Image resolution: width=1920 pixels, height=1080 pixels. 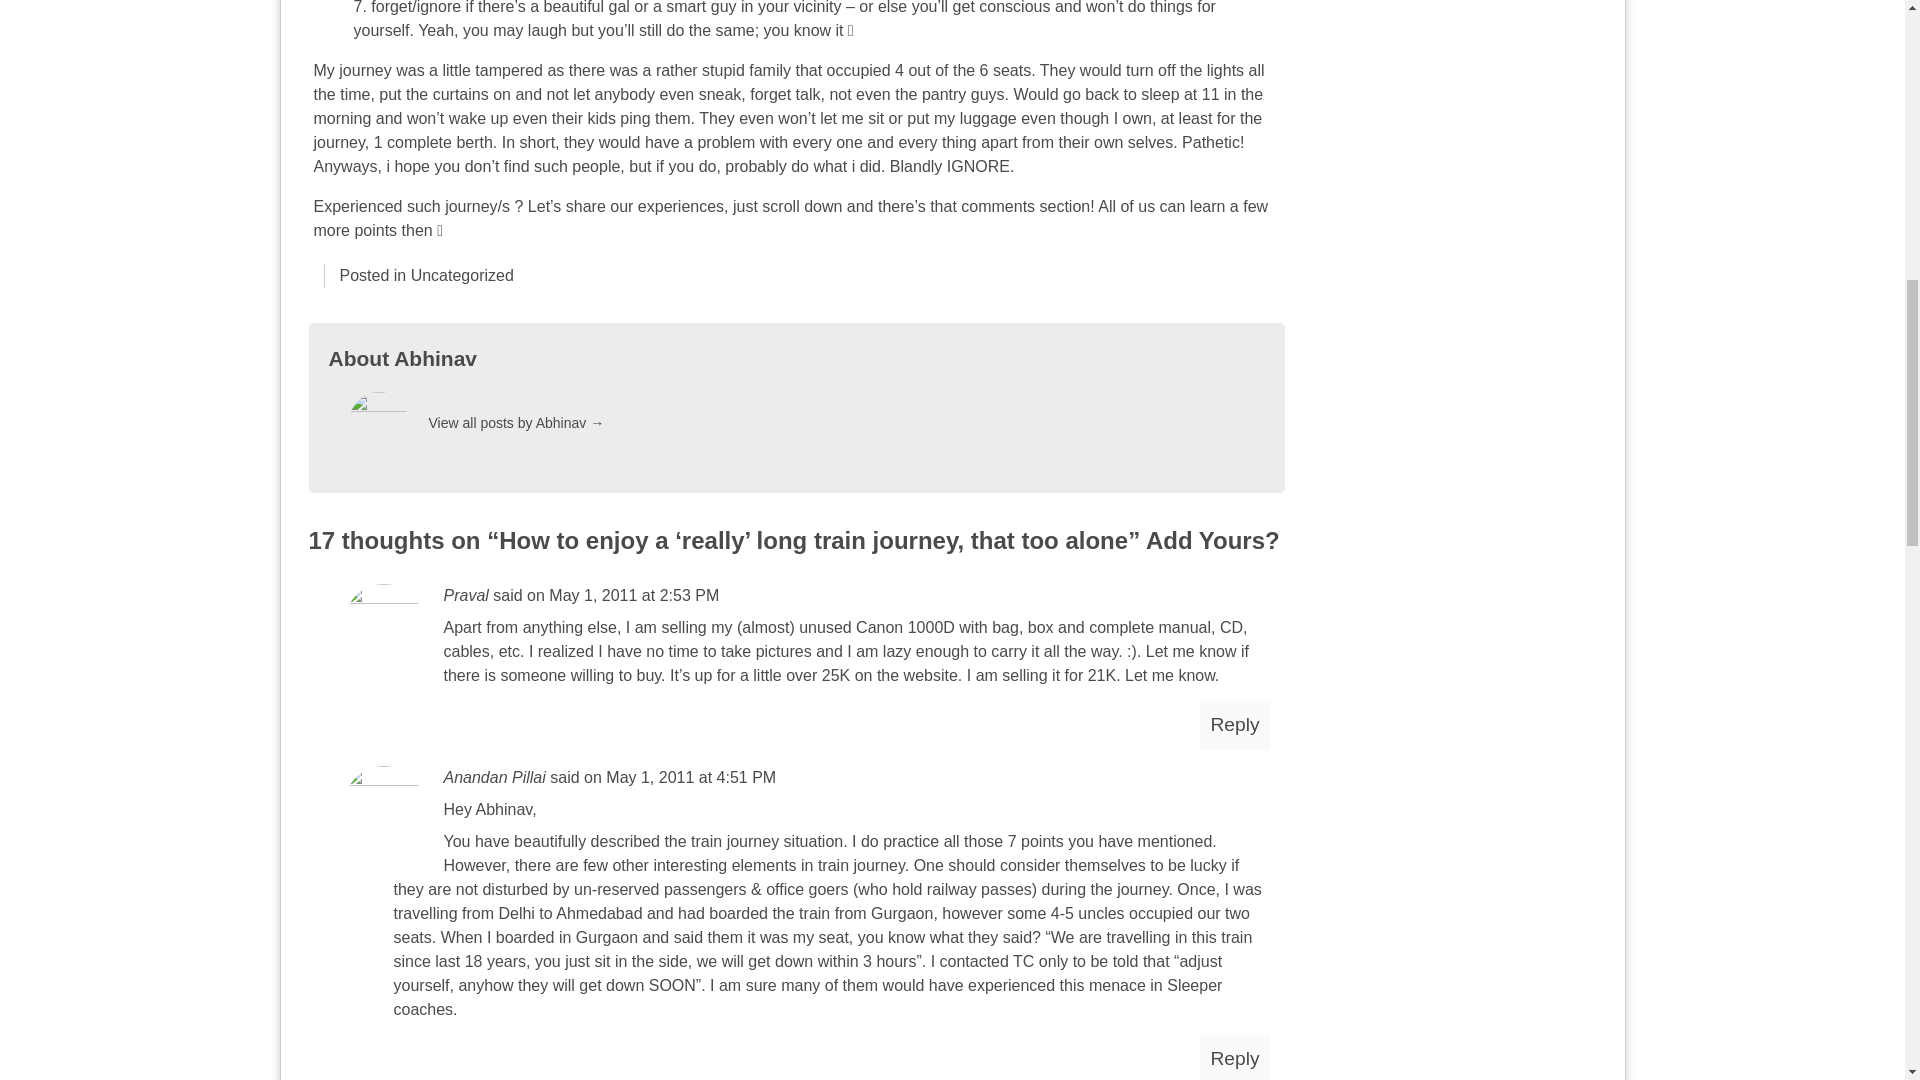 What do you see at coordinates (1213, 540) in the screenshot?
I see `Add Yours?` at bounding box center [1213, 540].